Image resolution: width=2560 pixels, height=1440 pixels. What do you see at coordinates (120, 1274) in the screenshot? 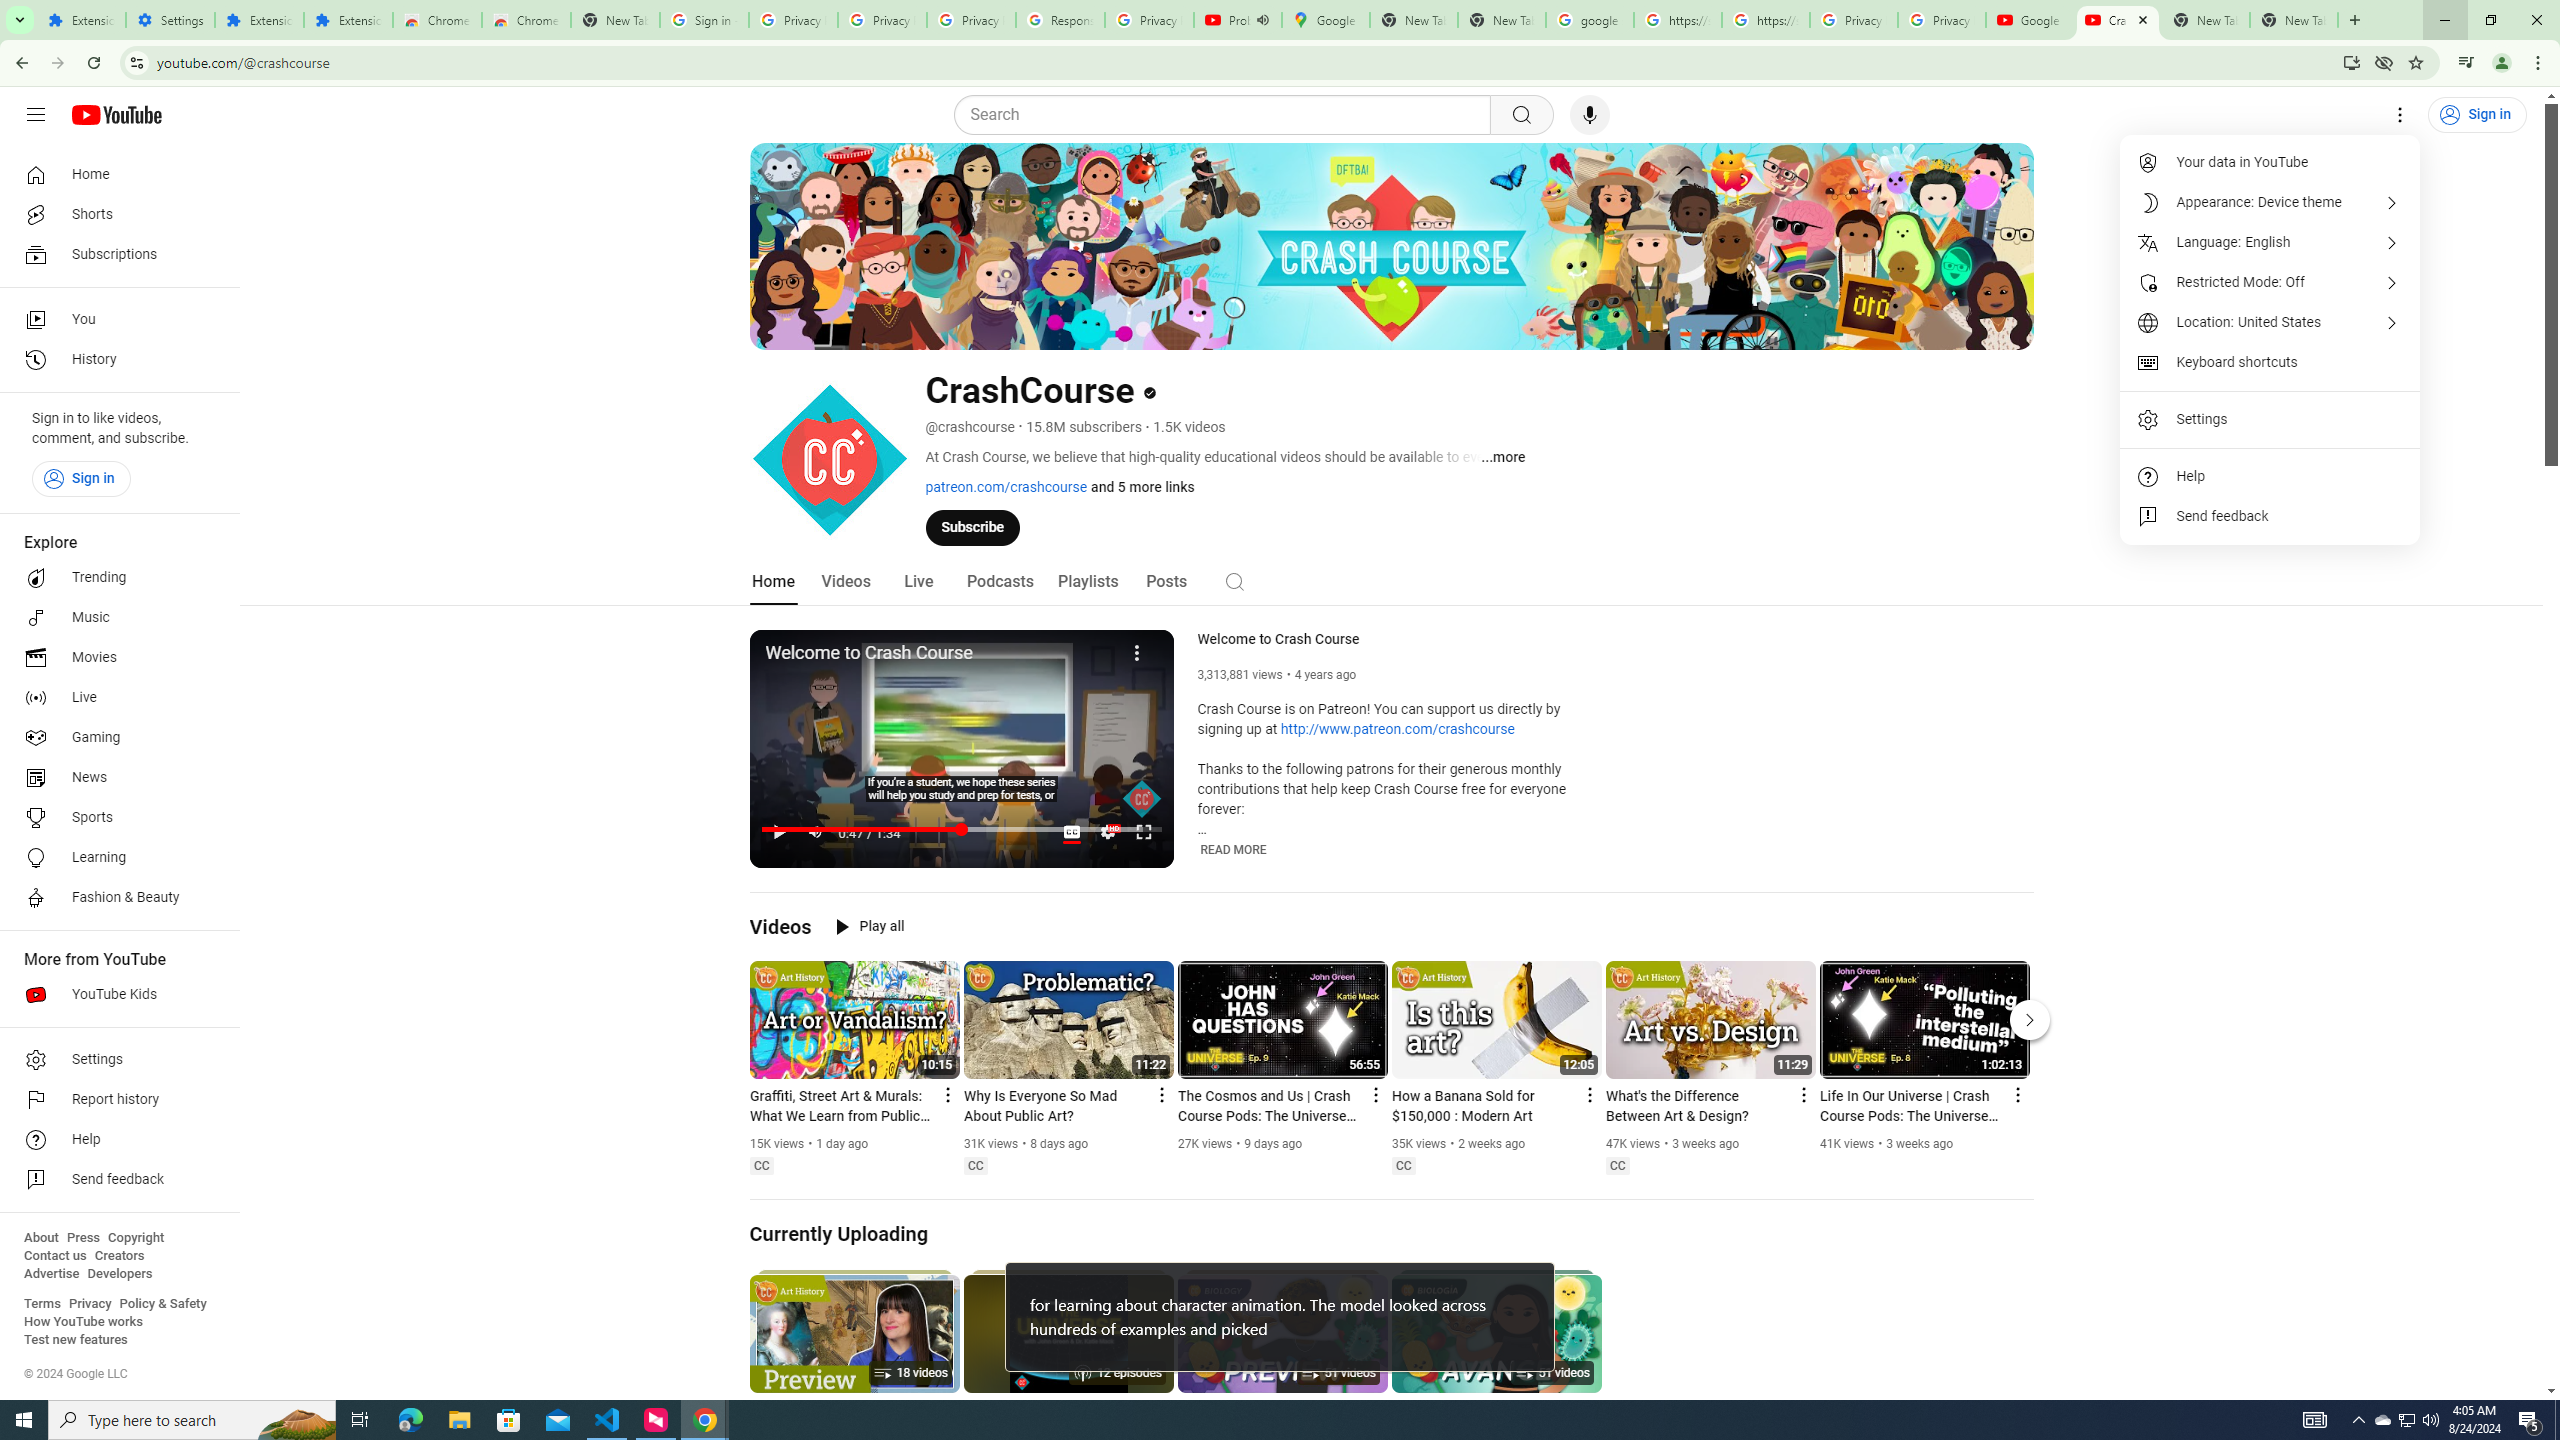
I see `Developers` at bounding box center [120, 1274].